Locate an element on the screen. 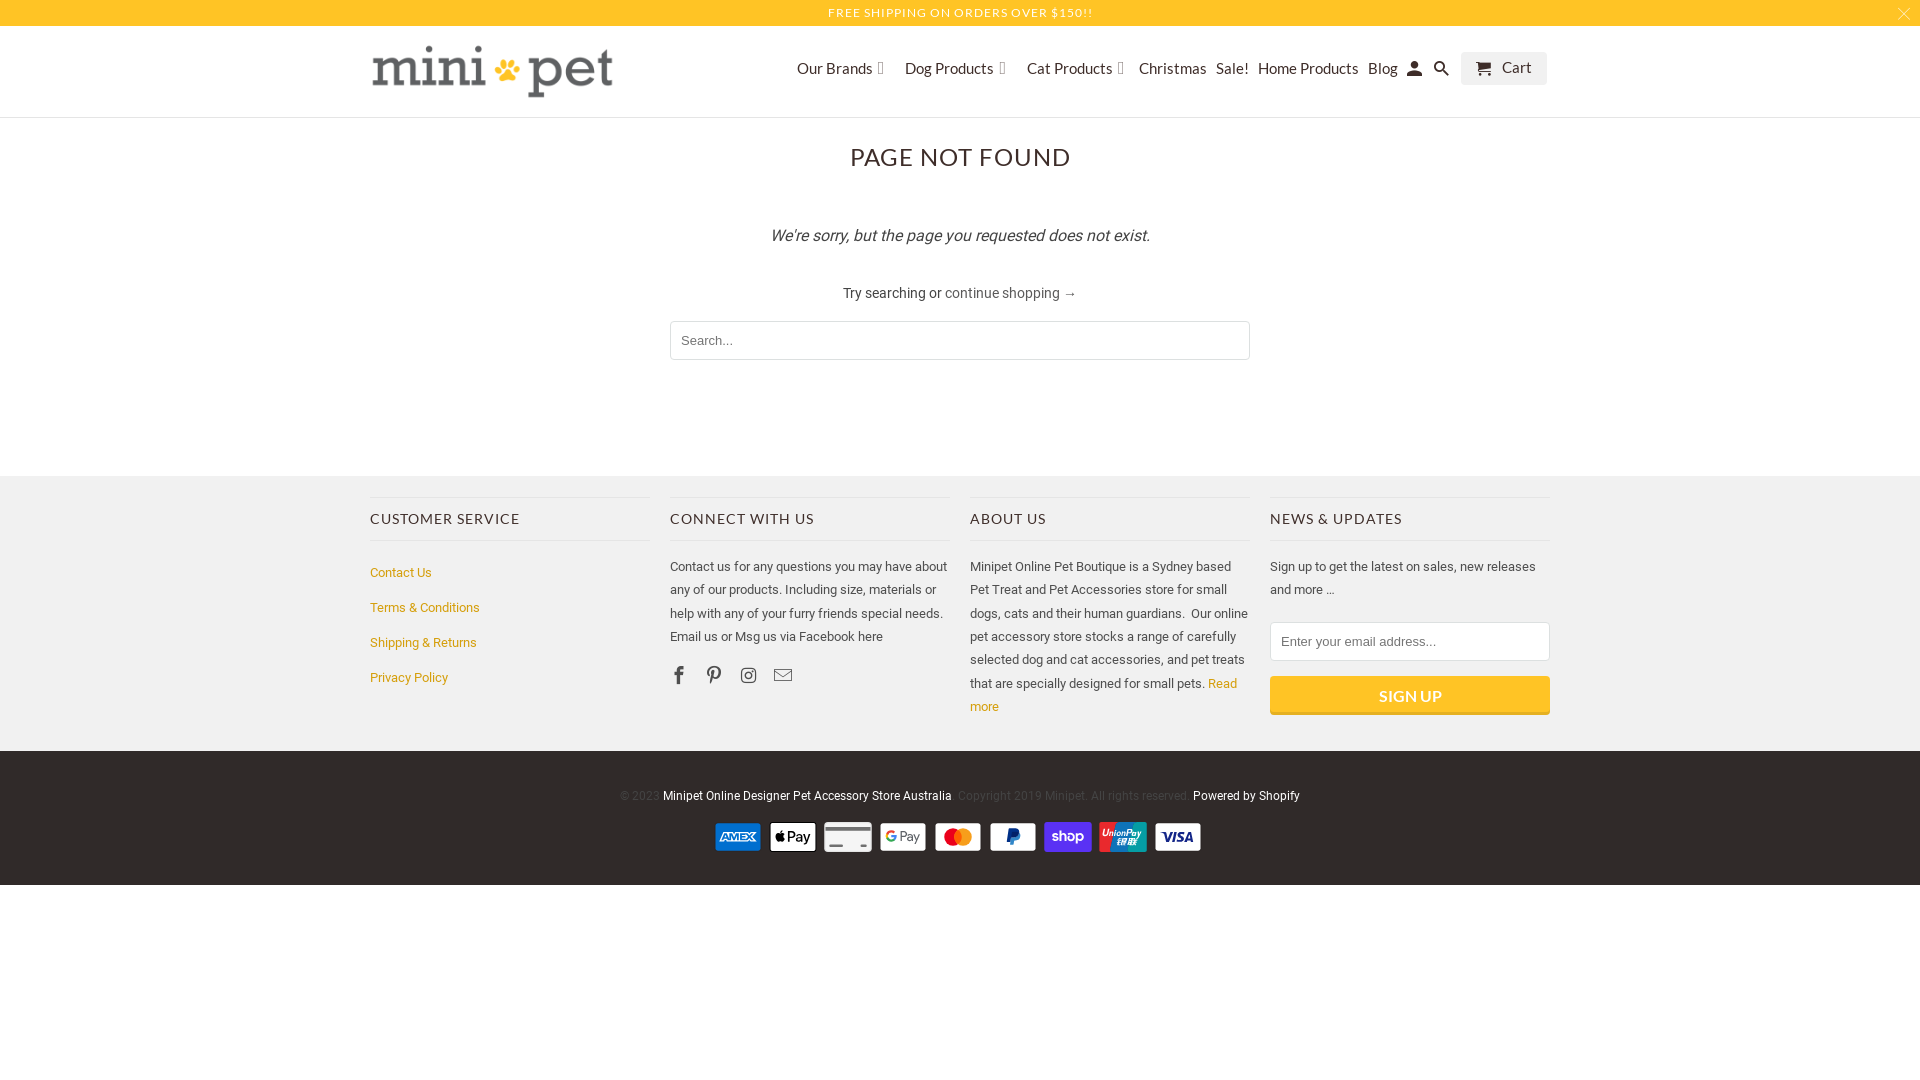 This screenshot has width=1920, height=1080. Contact Us is located at coordinates (401, 572).